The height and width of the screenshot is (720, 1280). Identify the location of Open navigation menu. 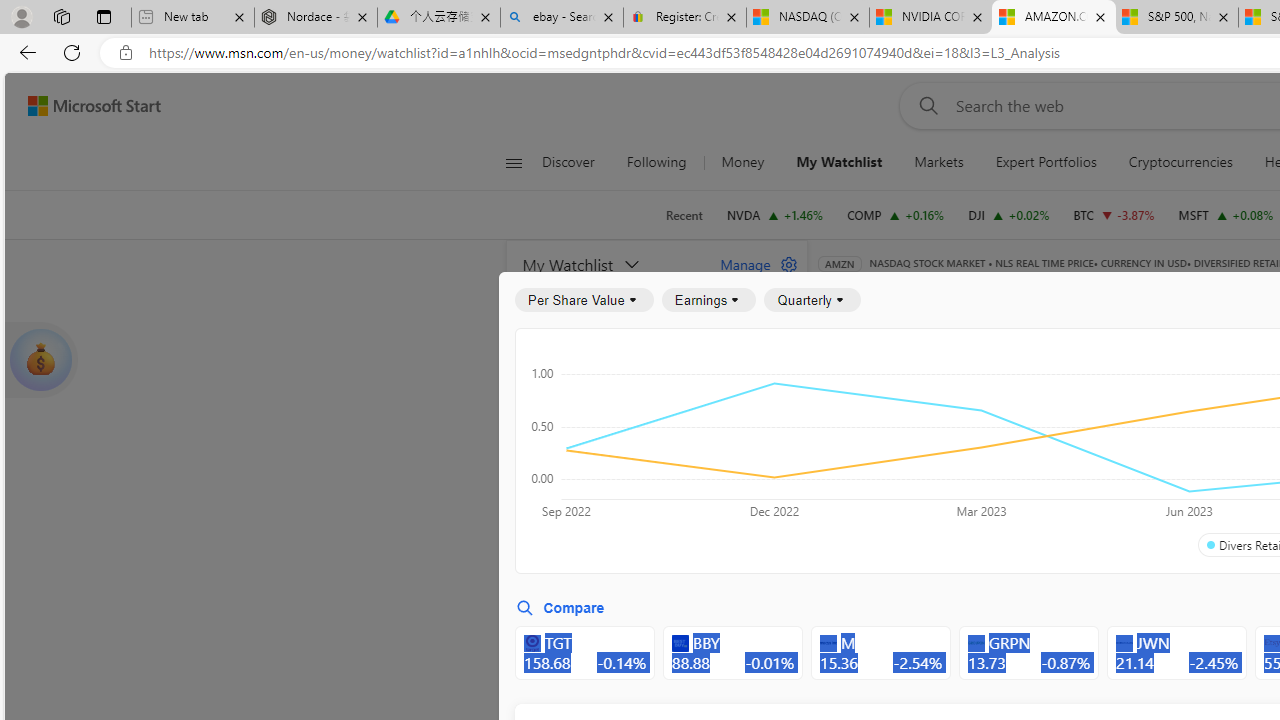
(513, 162).